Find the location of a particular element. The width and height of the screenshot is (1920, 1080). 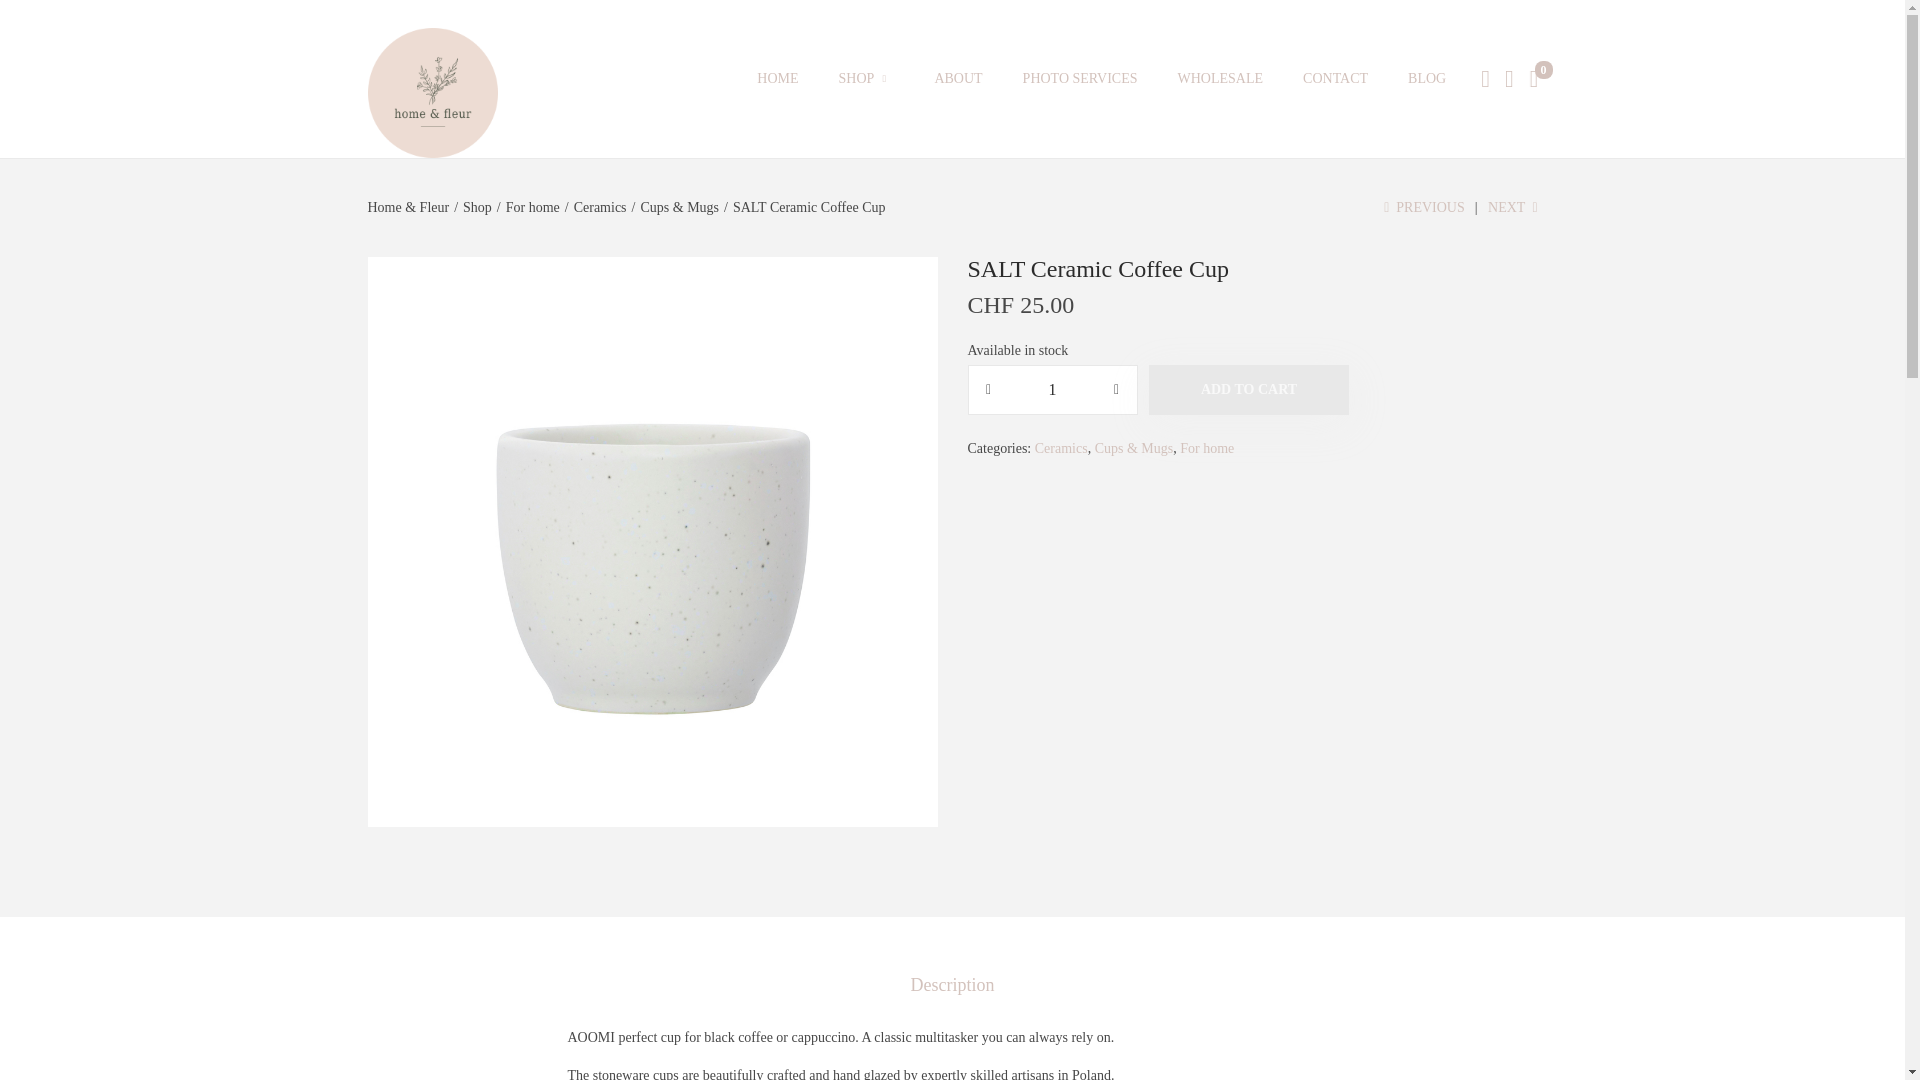

1 is located at coordinates (1052, 389).